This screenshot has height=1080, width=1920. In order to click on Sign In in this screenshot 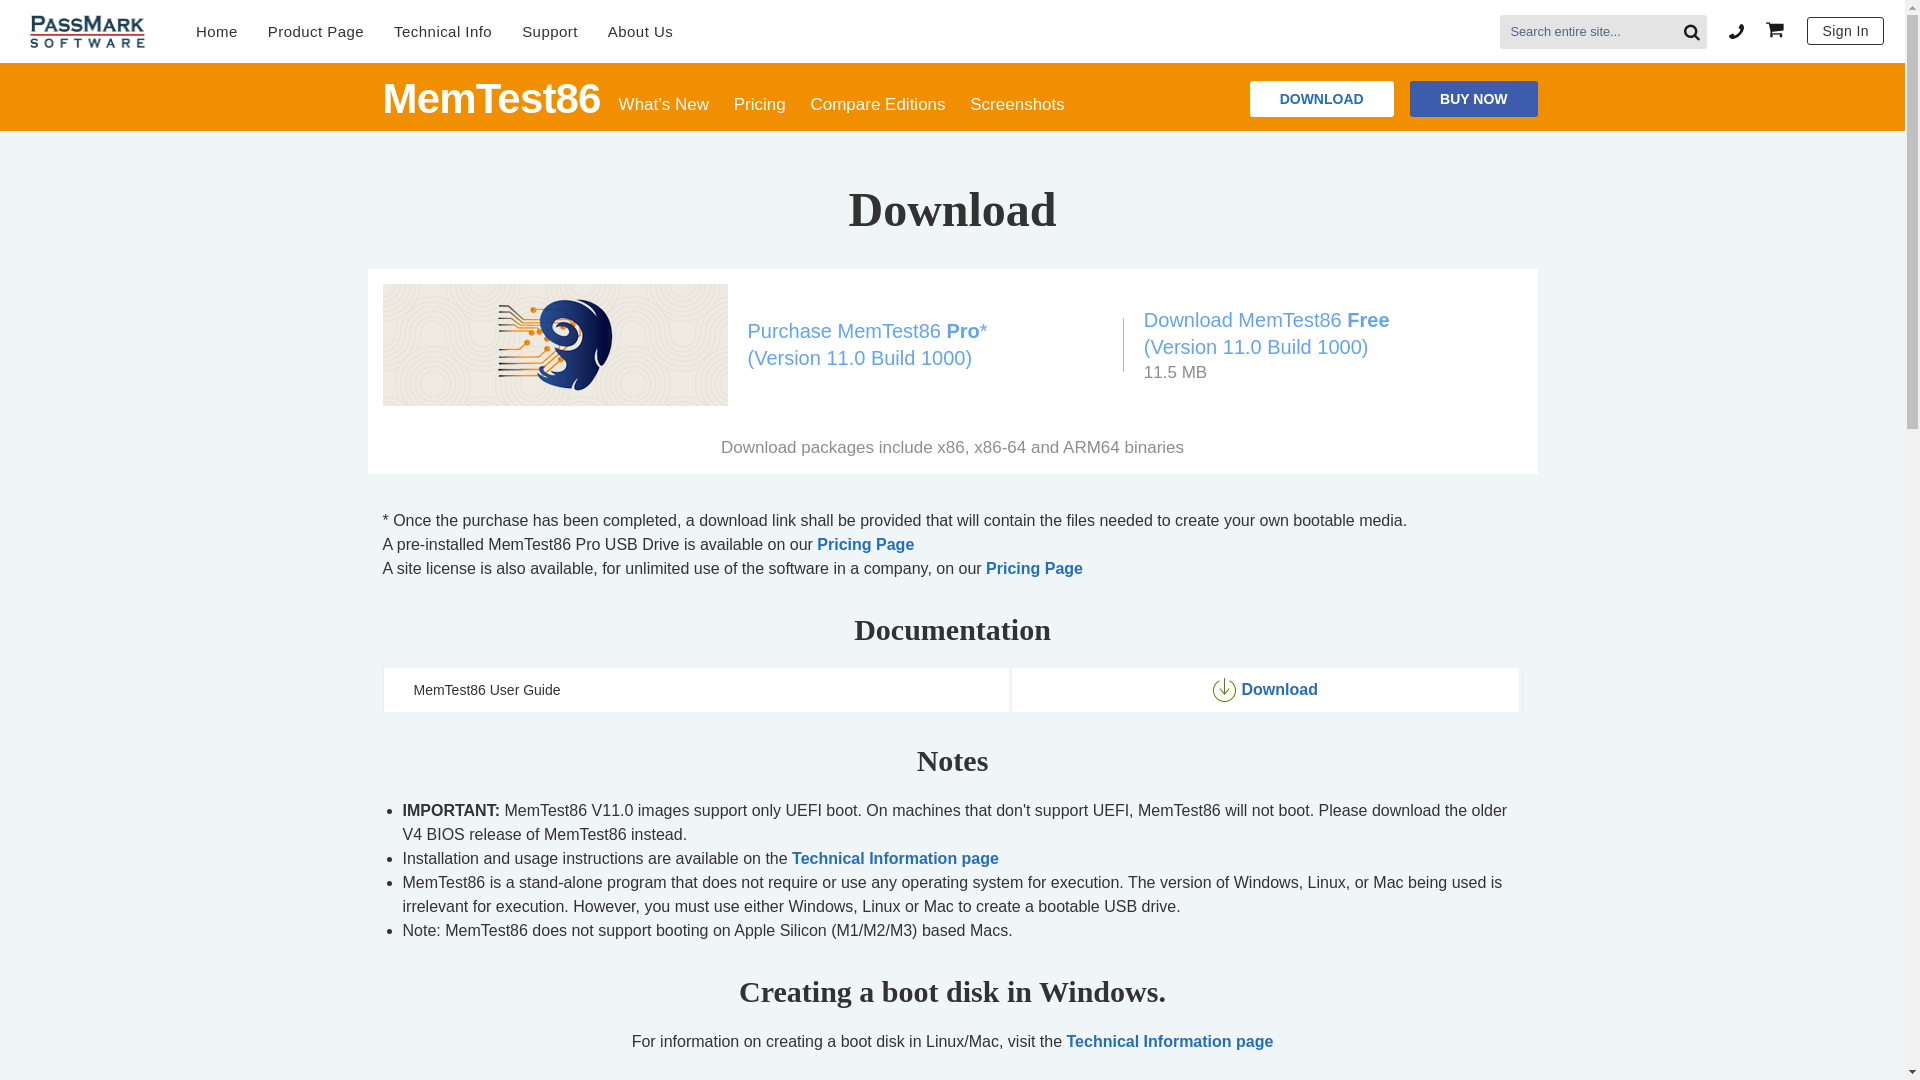, I will do `click(1844, 30)`.